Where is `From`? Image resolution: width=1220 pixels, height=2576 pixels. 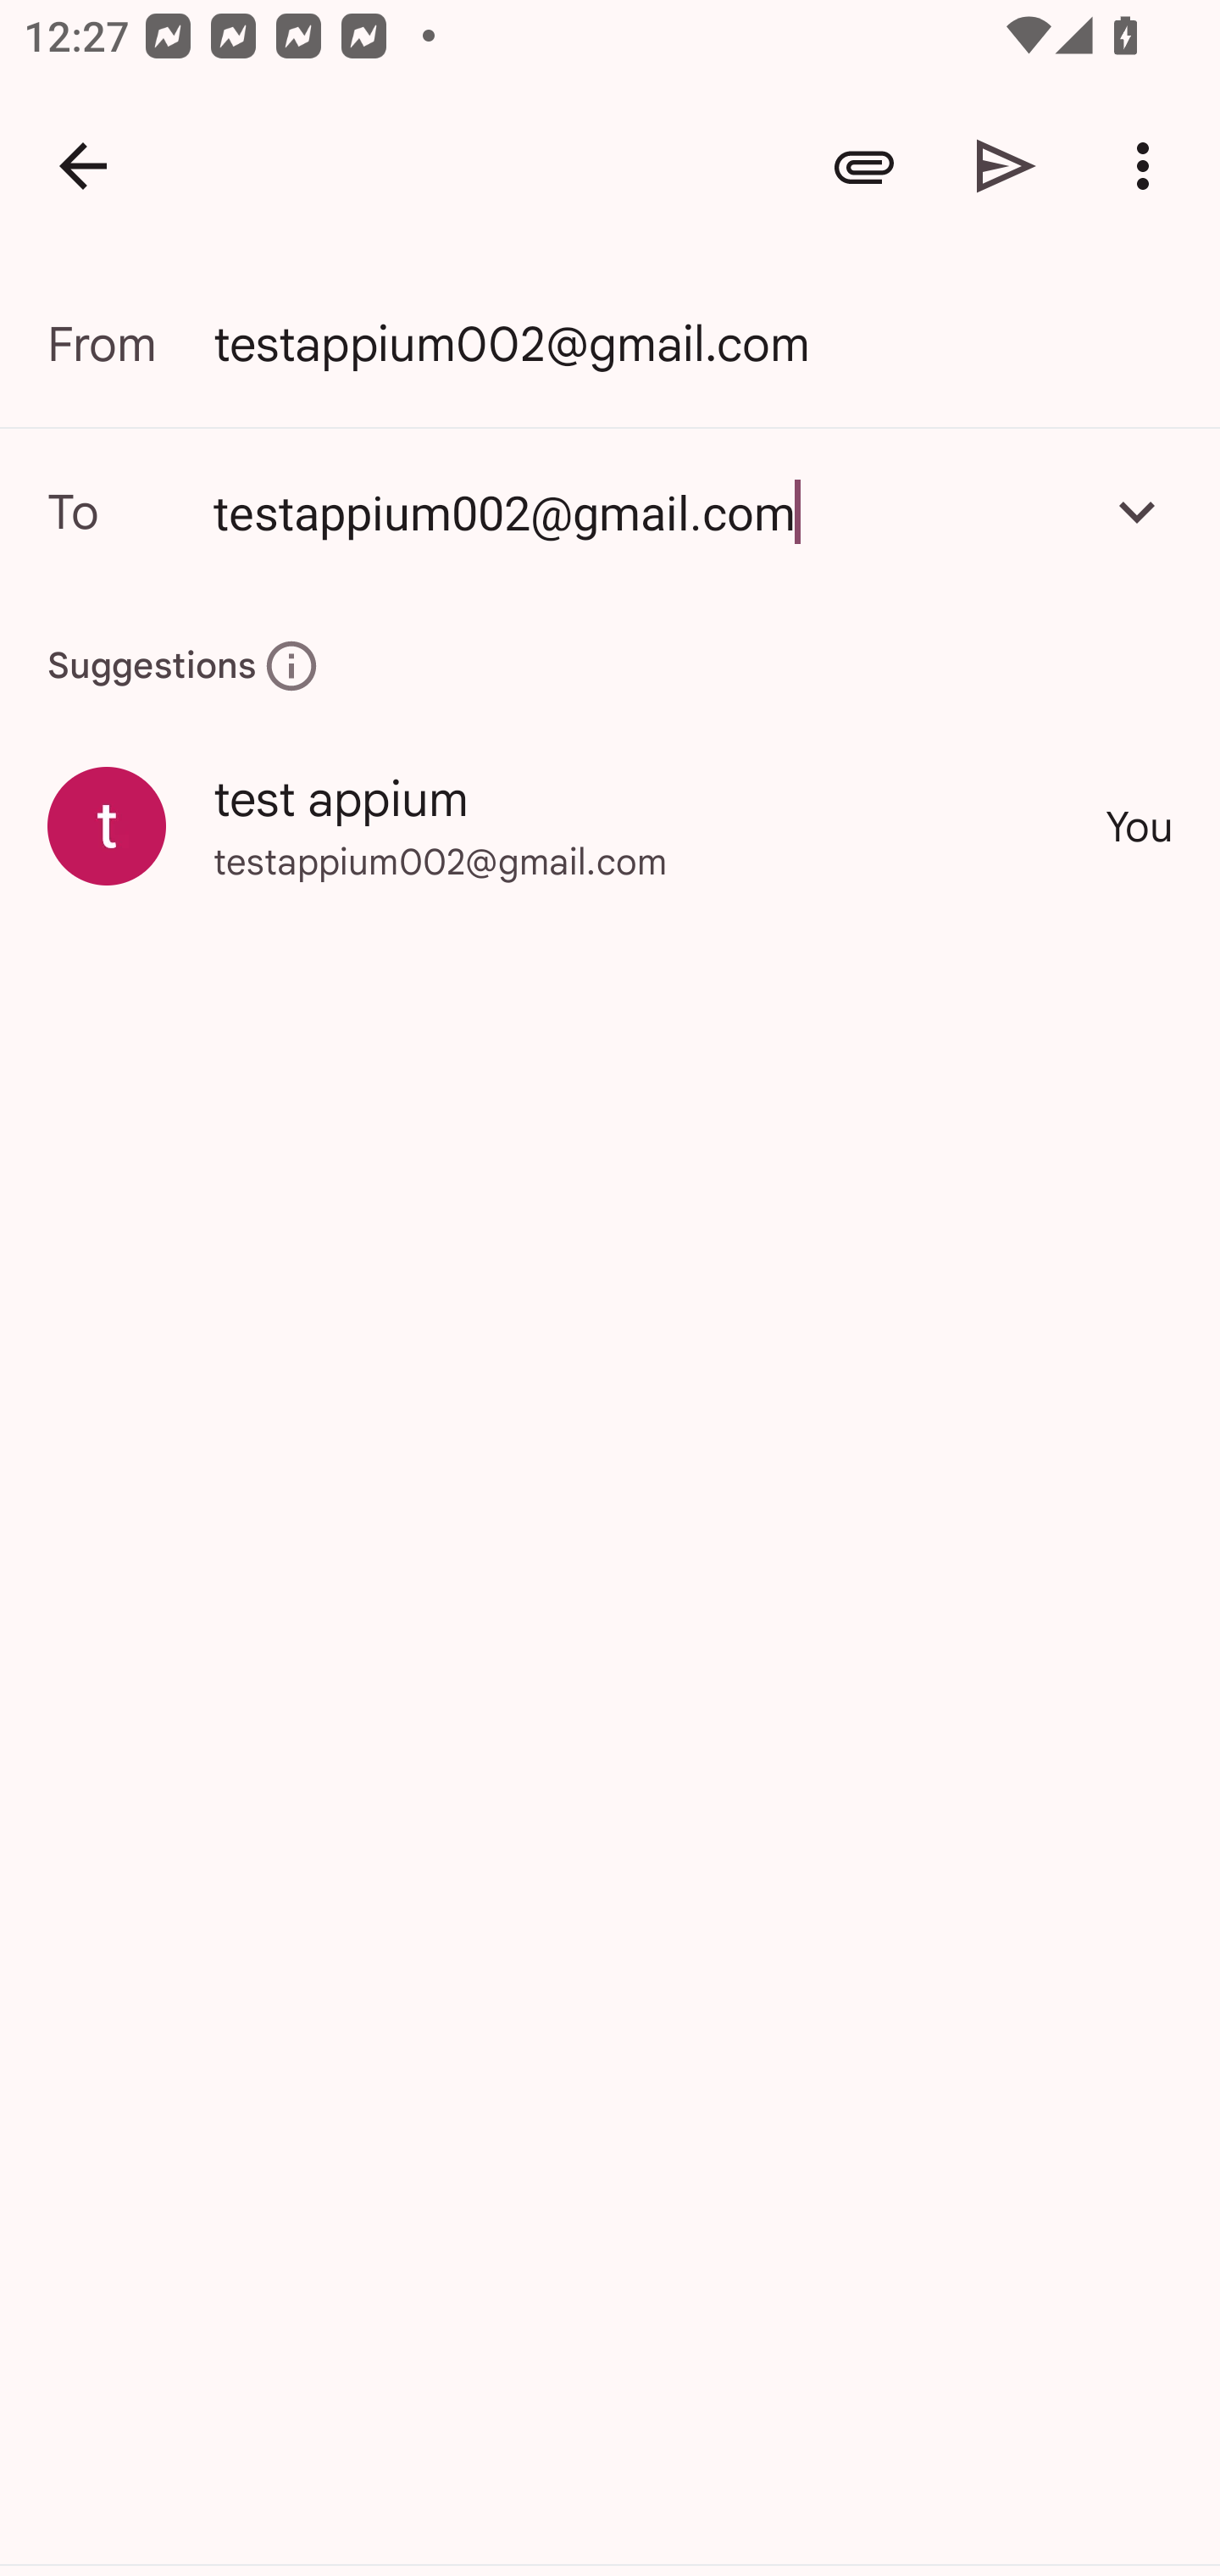 From is located at coordinates (130, 344).